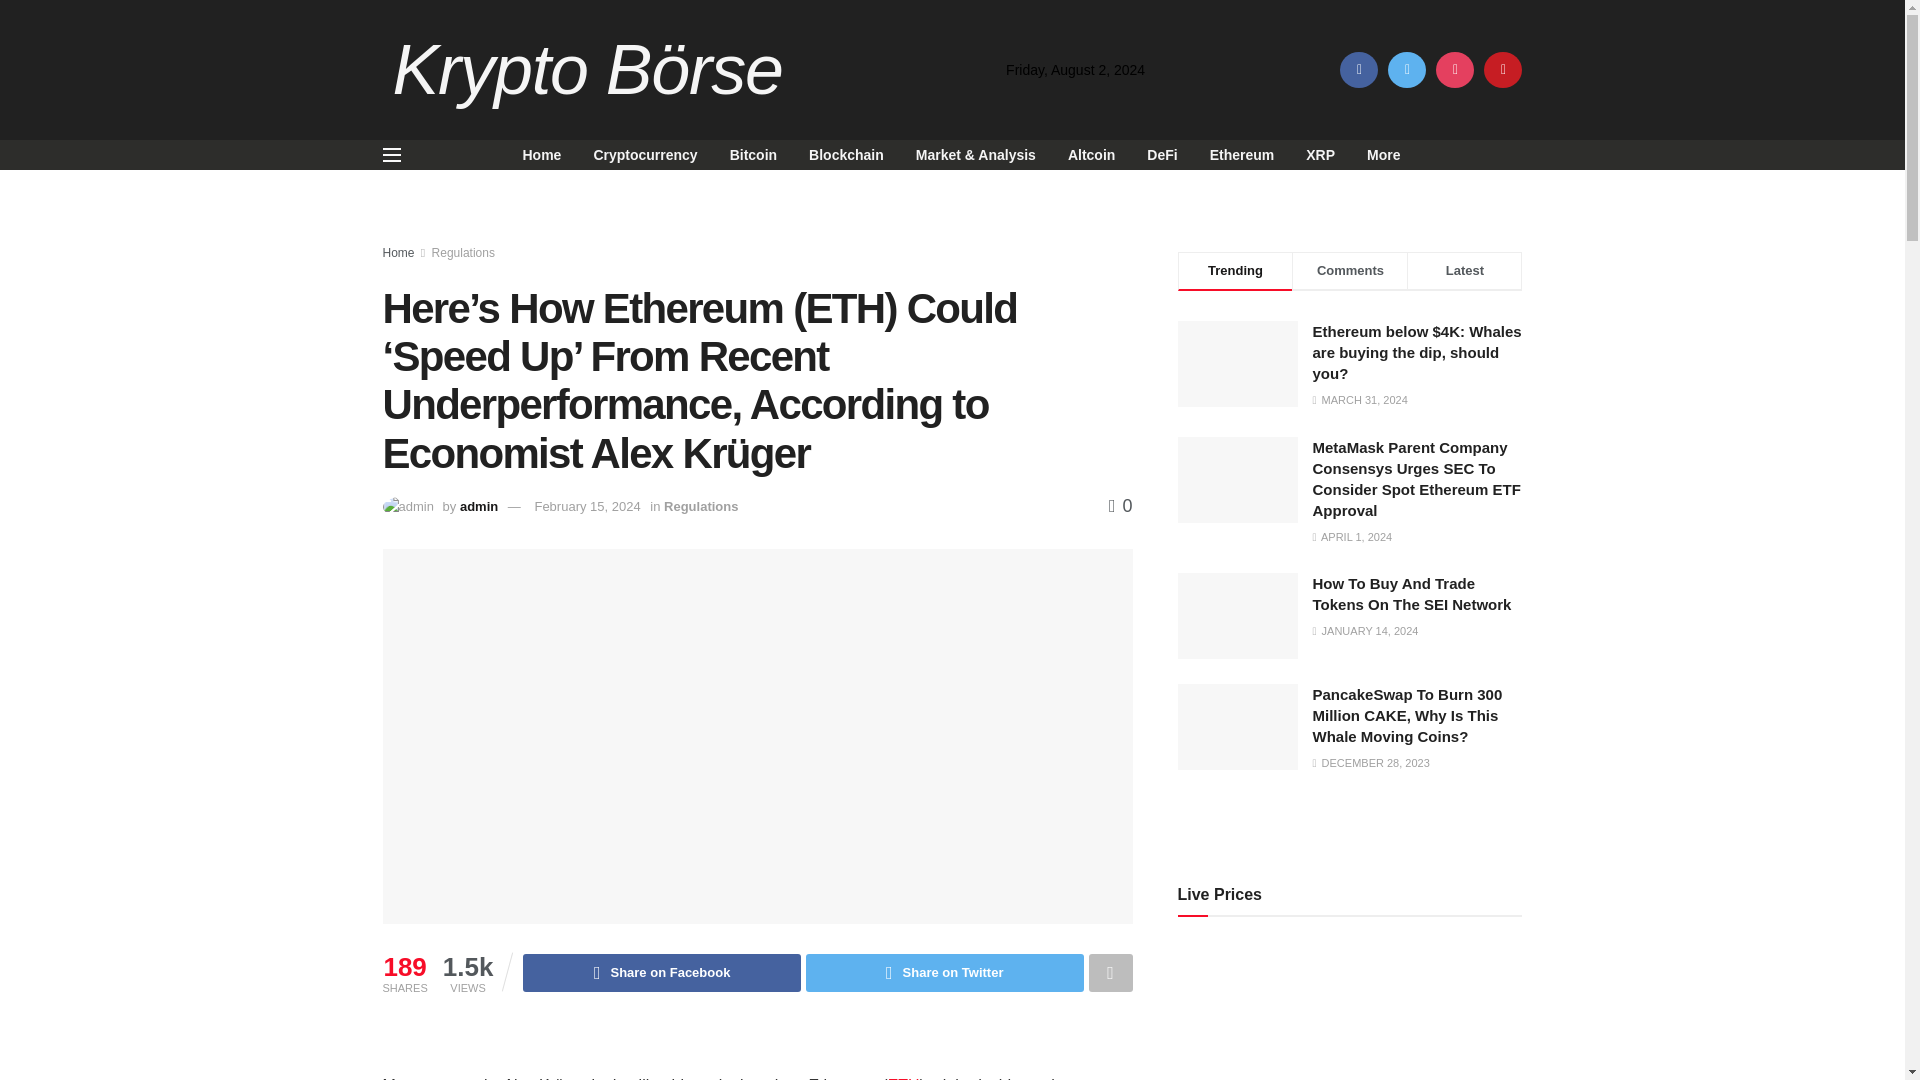 This screenshot has width=1920, height=1080. What do you see at coordinates (542, 154) in the screenshot?
I see `Home` at bounding box center [542, 154].